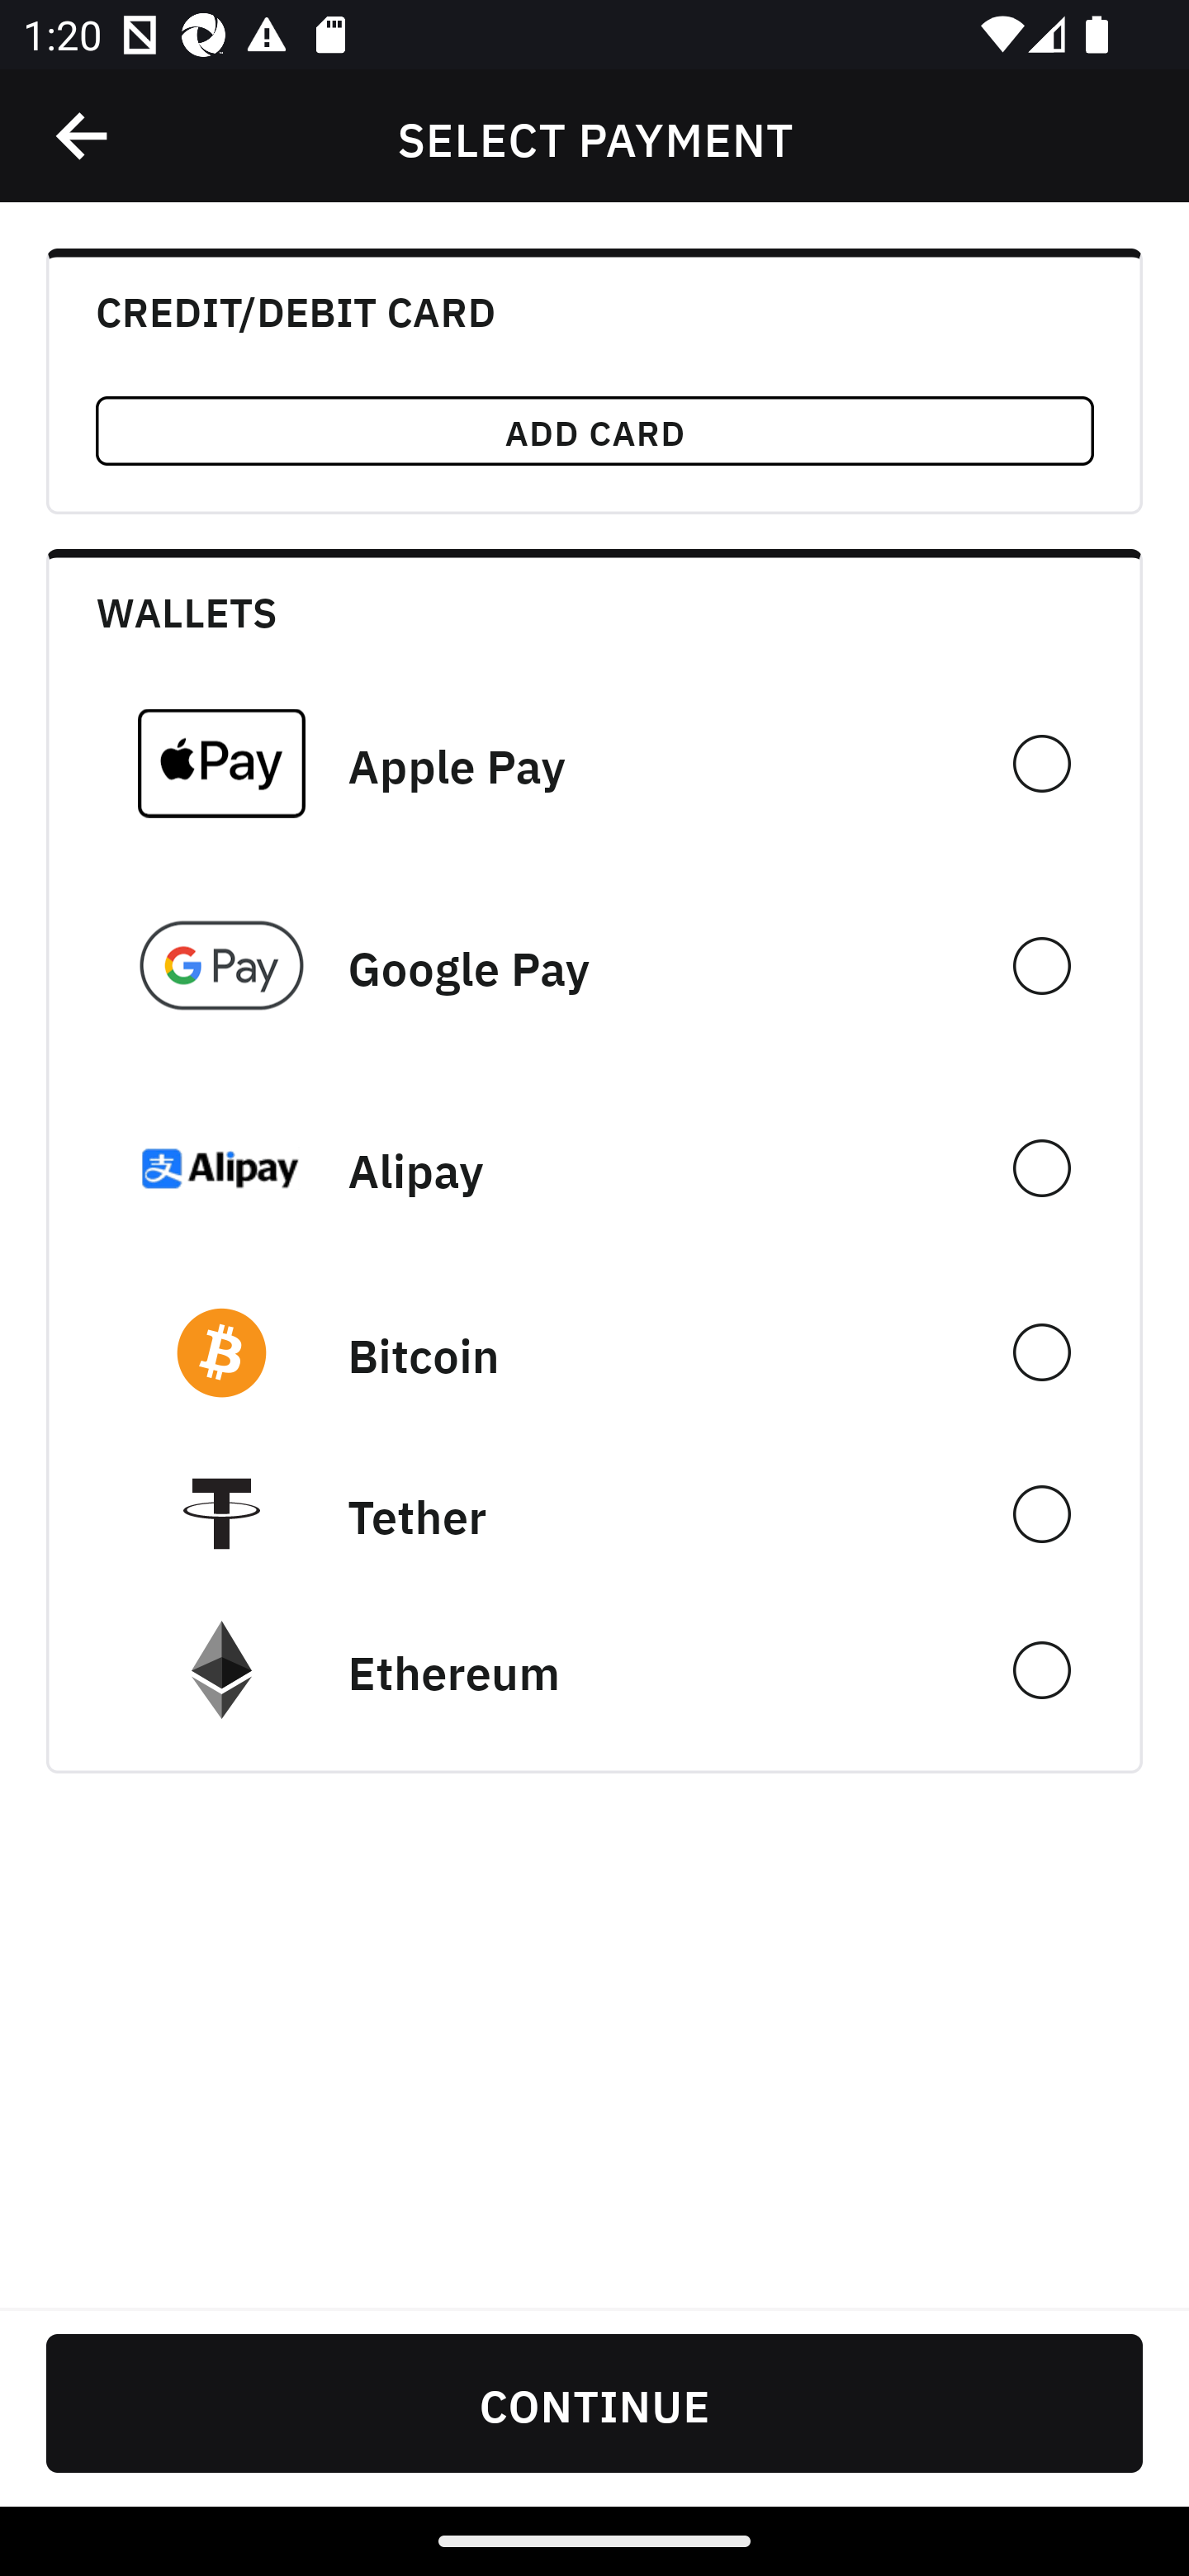 The image size is (1189, 2576). What do you see at coordinates (594, 763) in the screenshot?
I see `Apple Pay` at bounding box center [594, 763].